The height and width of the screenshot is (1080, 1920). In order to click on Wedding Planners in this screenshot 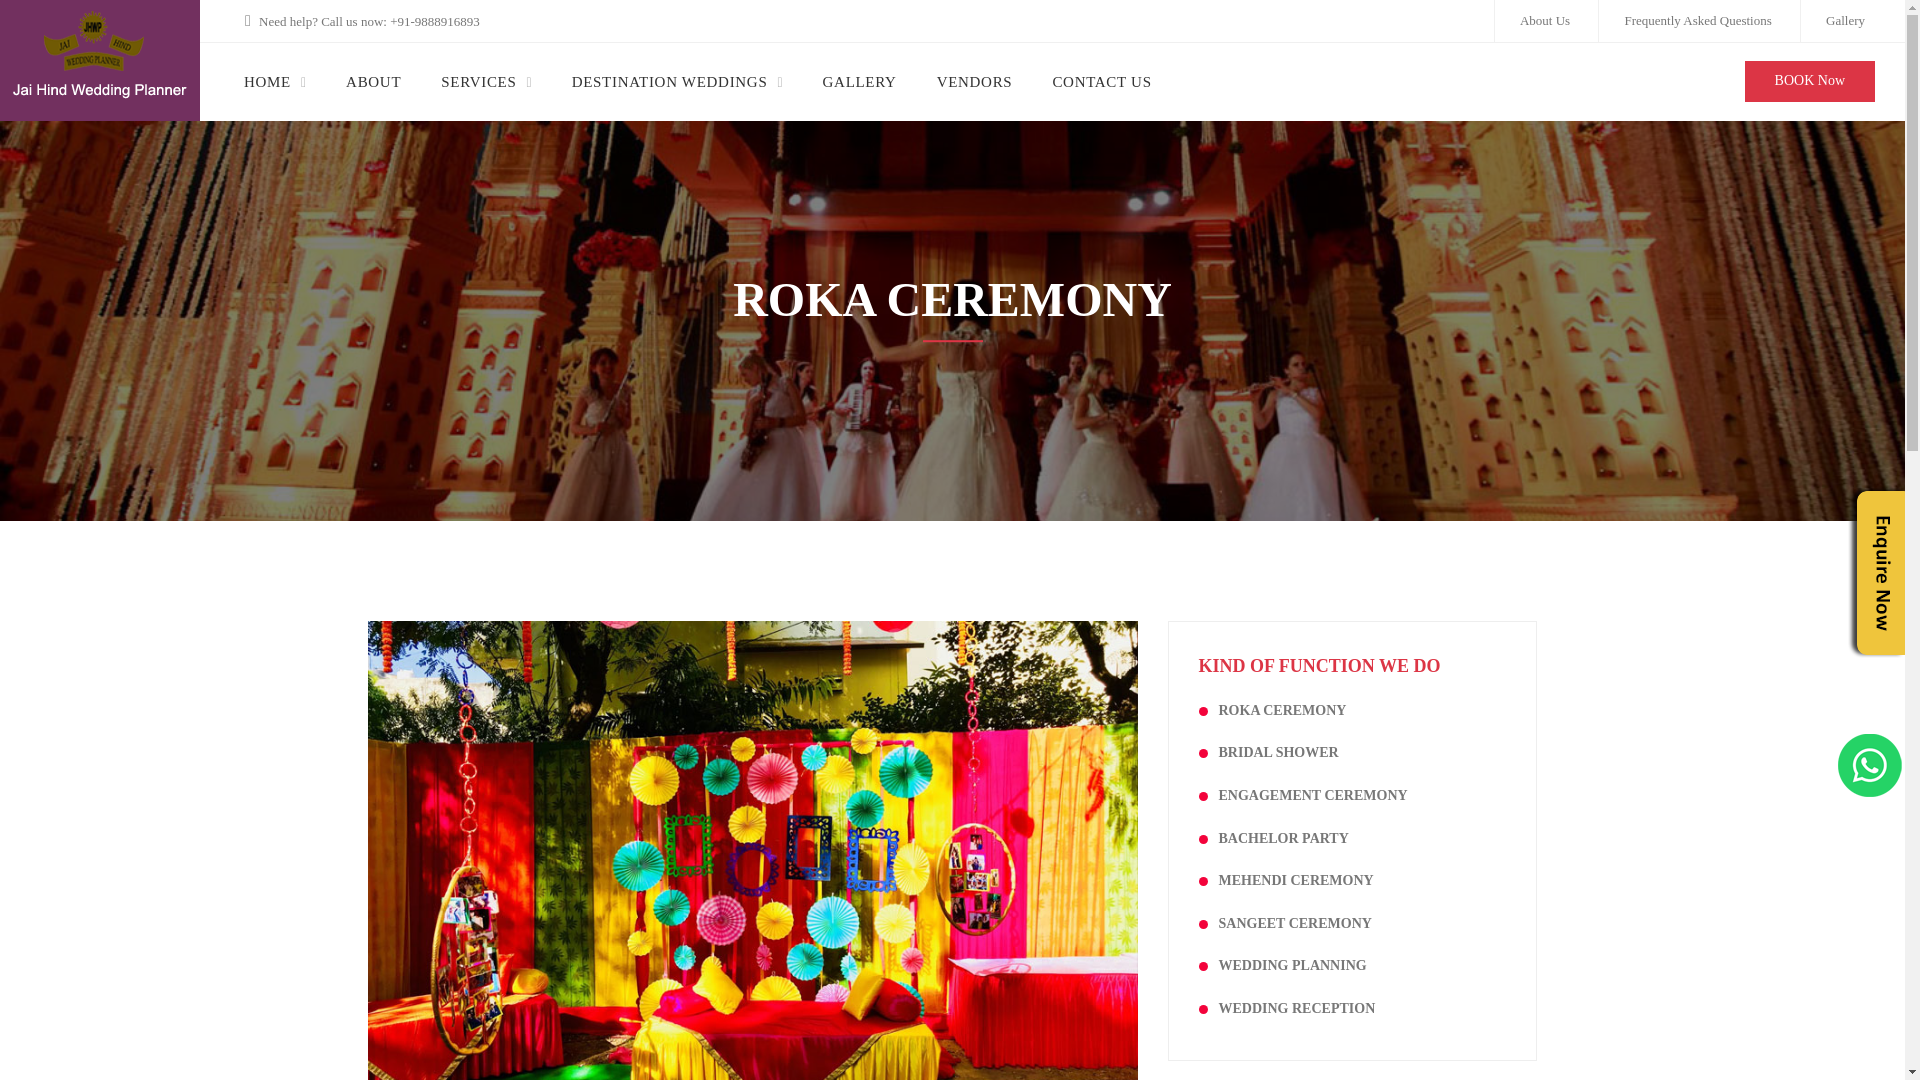, I will do `click(100, 58)`.